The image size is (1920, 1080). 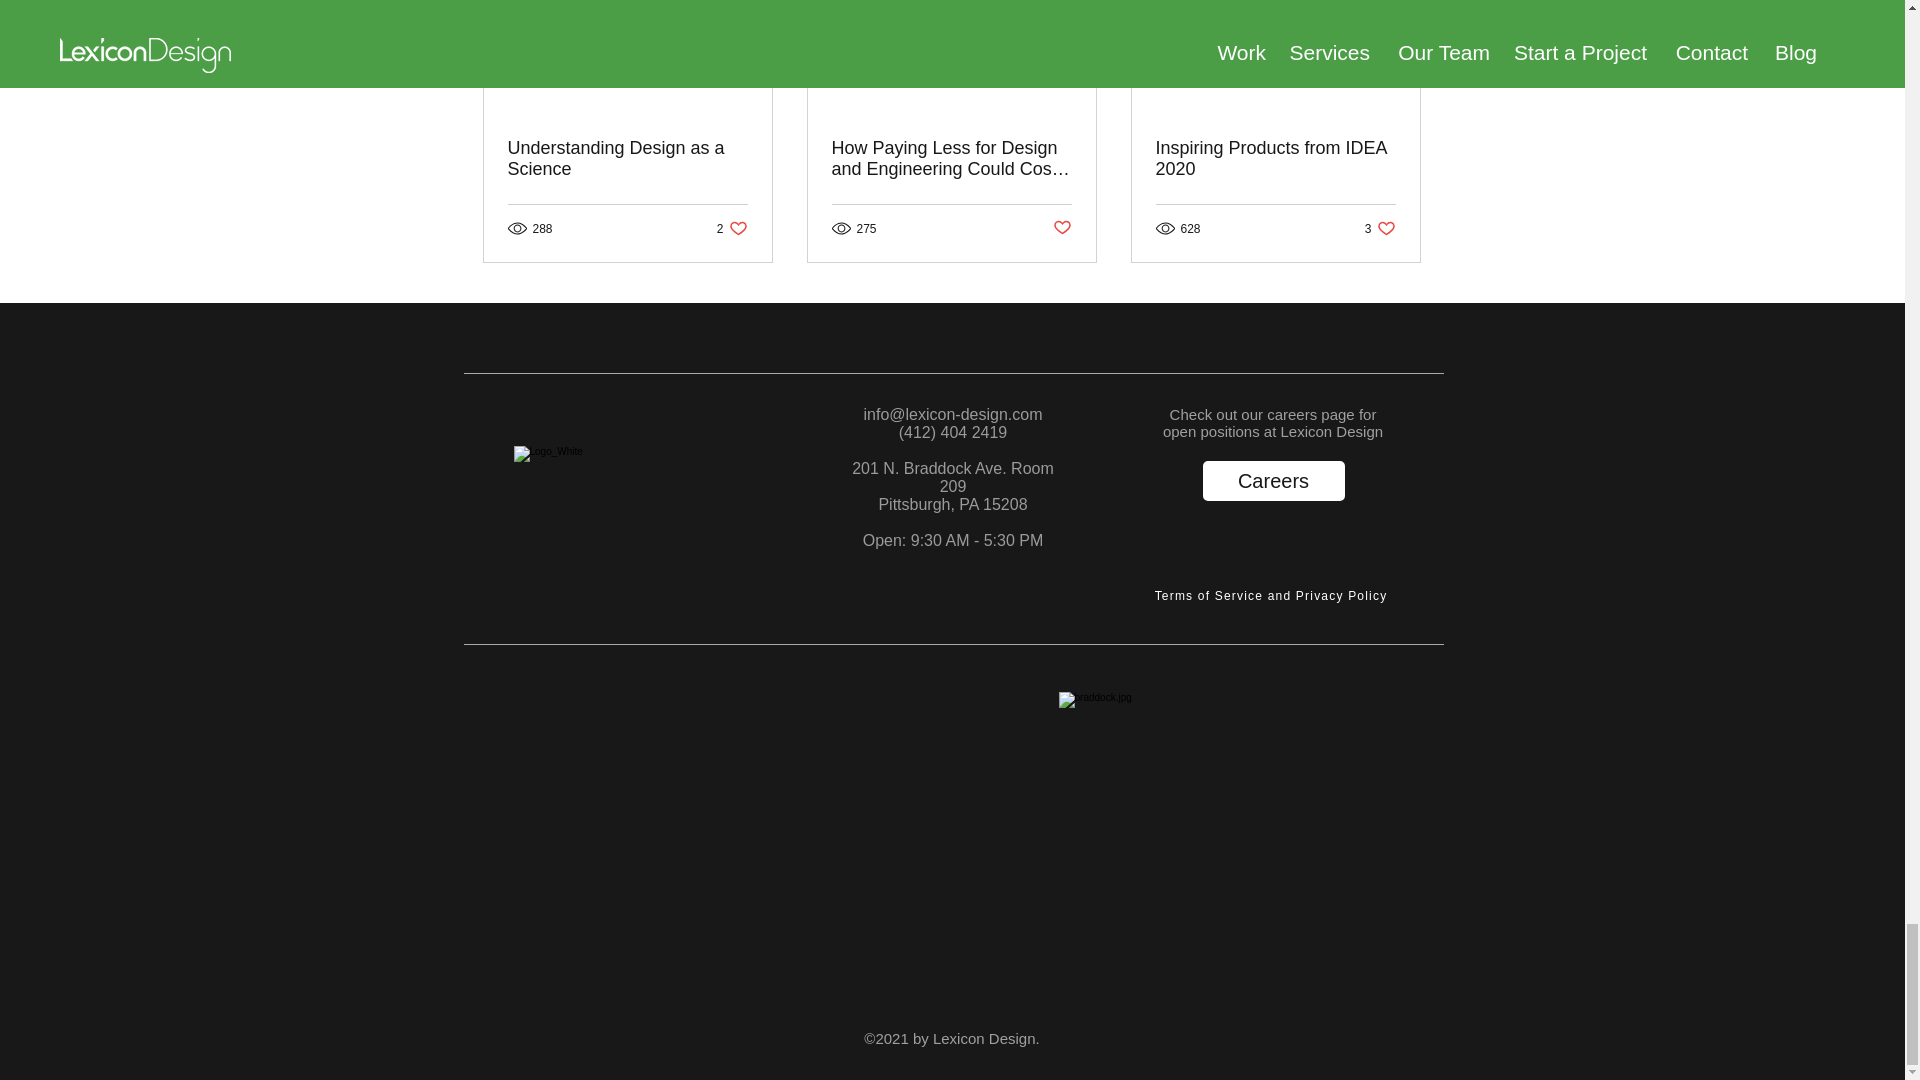 What do you see at coordinates (951, 159) in the screenshot?
I see `Understanding Design as a Science` at bounding box center [951, 159].